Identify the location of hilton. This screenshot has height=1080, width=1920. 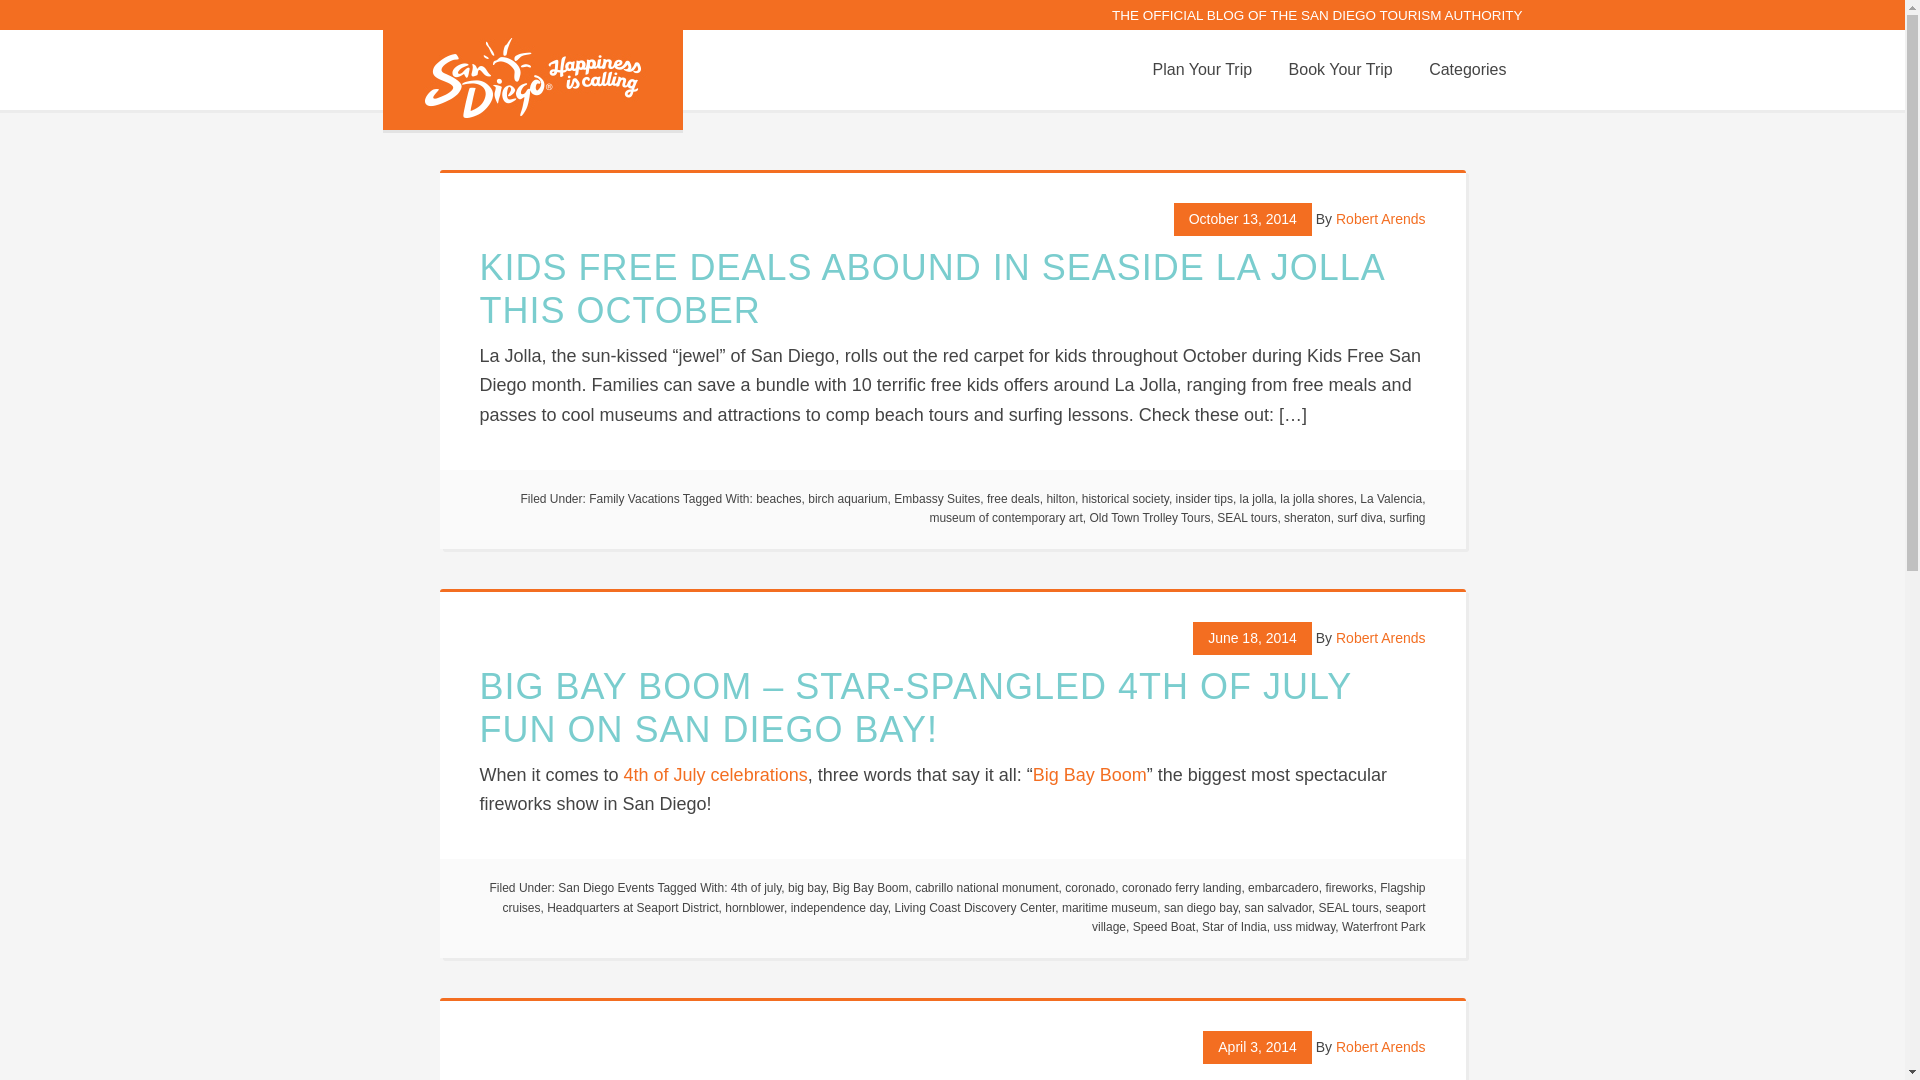
(1060, 499).